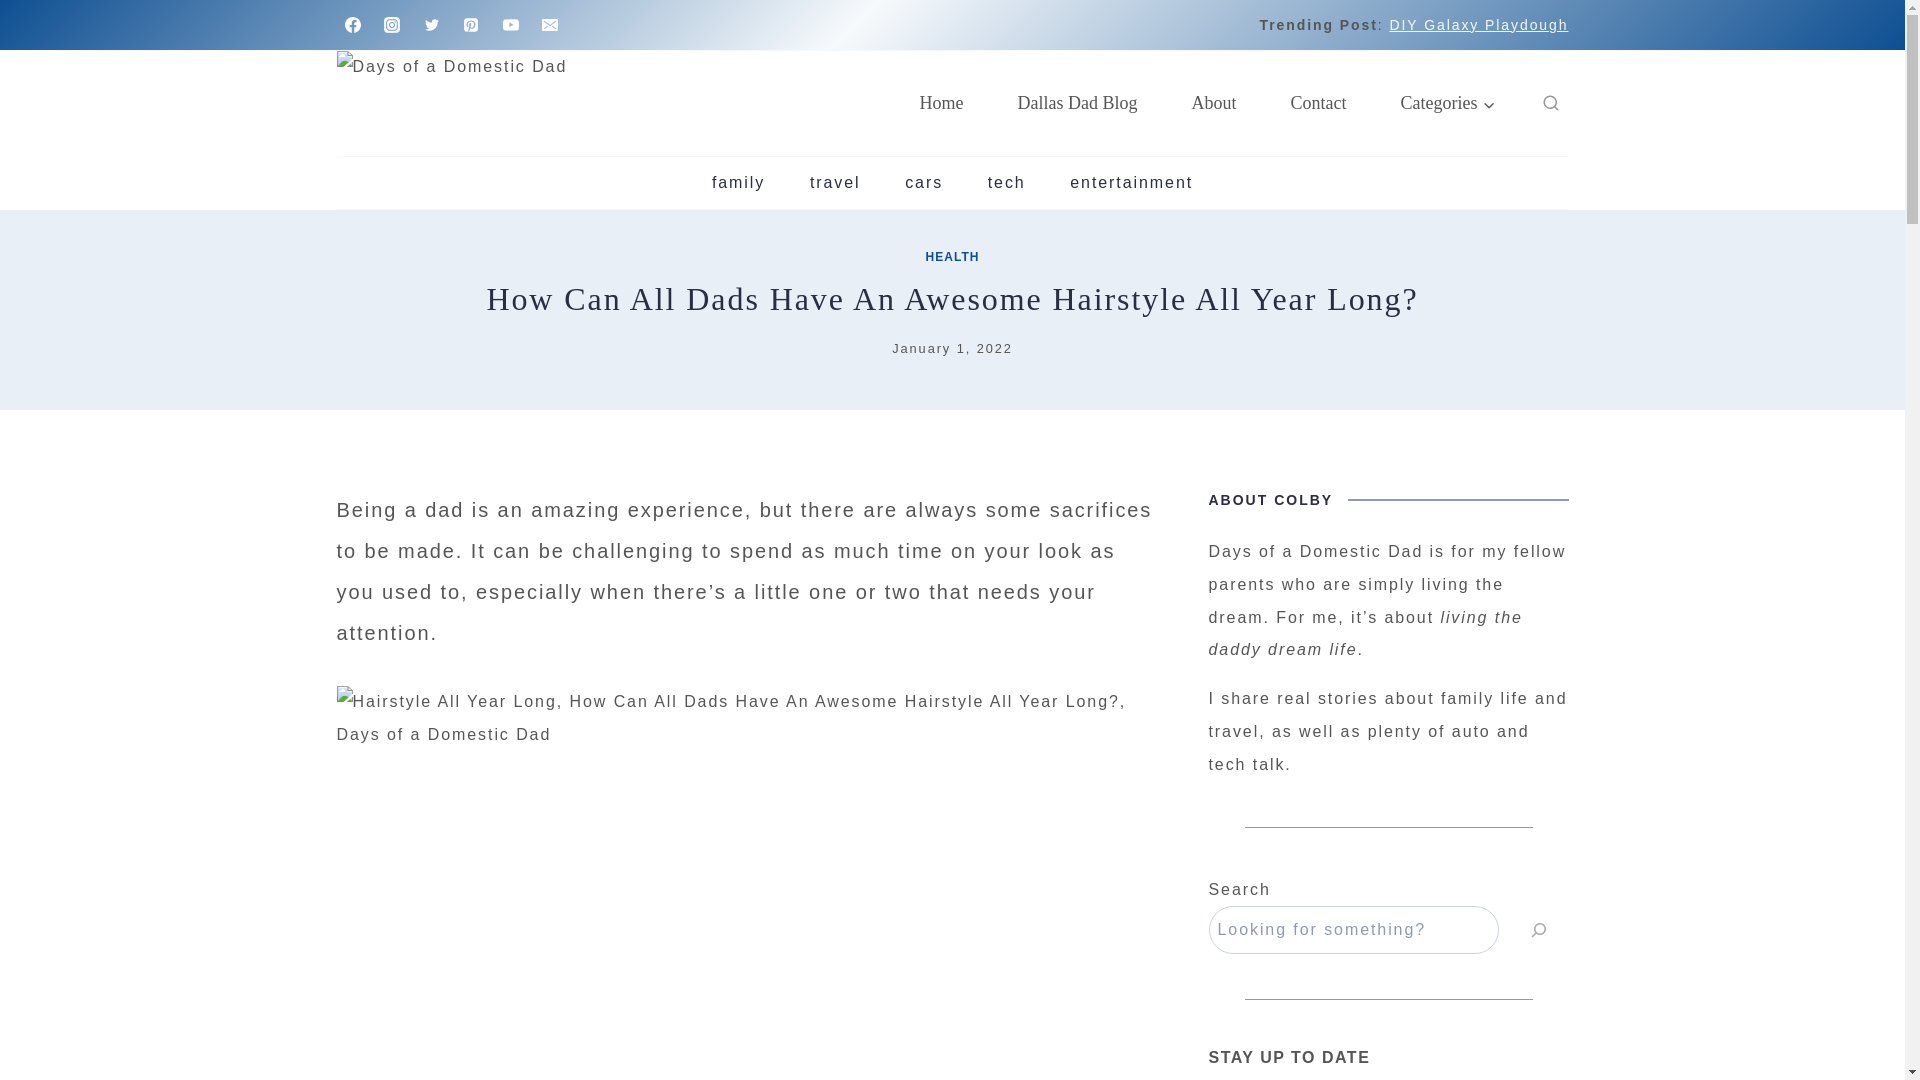  I want to click on cars, so click(924, 182).